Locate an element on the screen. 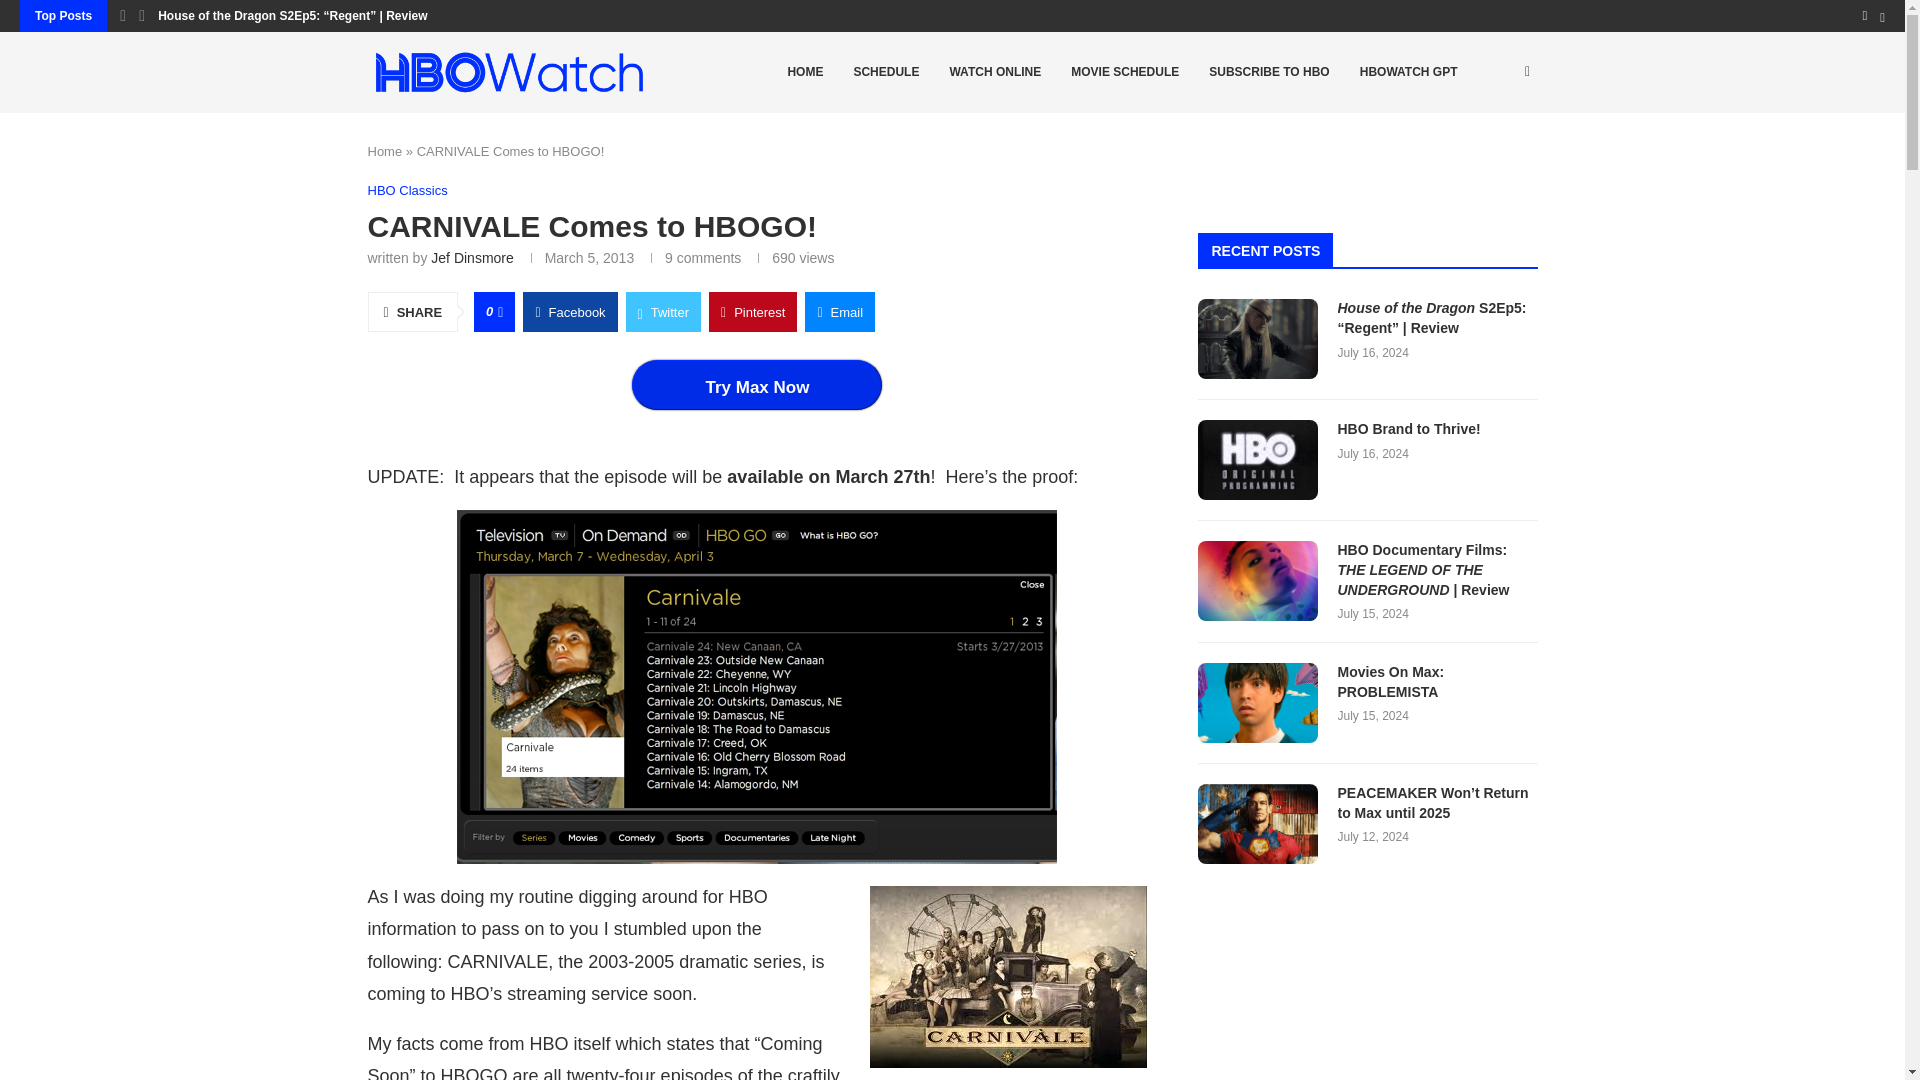 The image size is (1920, 1080). MOVIE SCHEDULE is located at coordinates (1125, 72).